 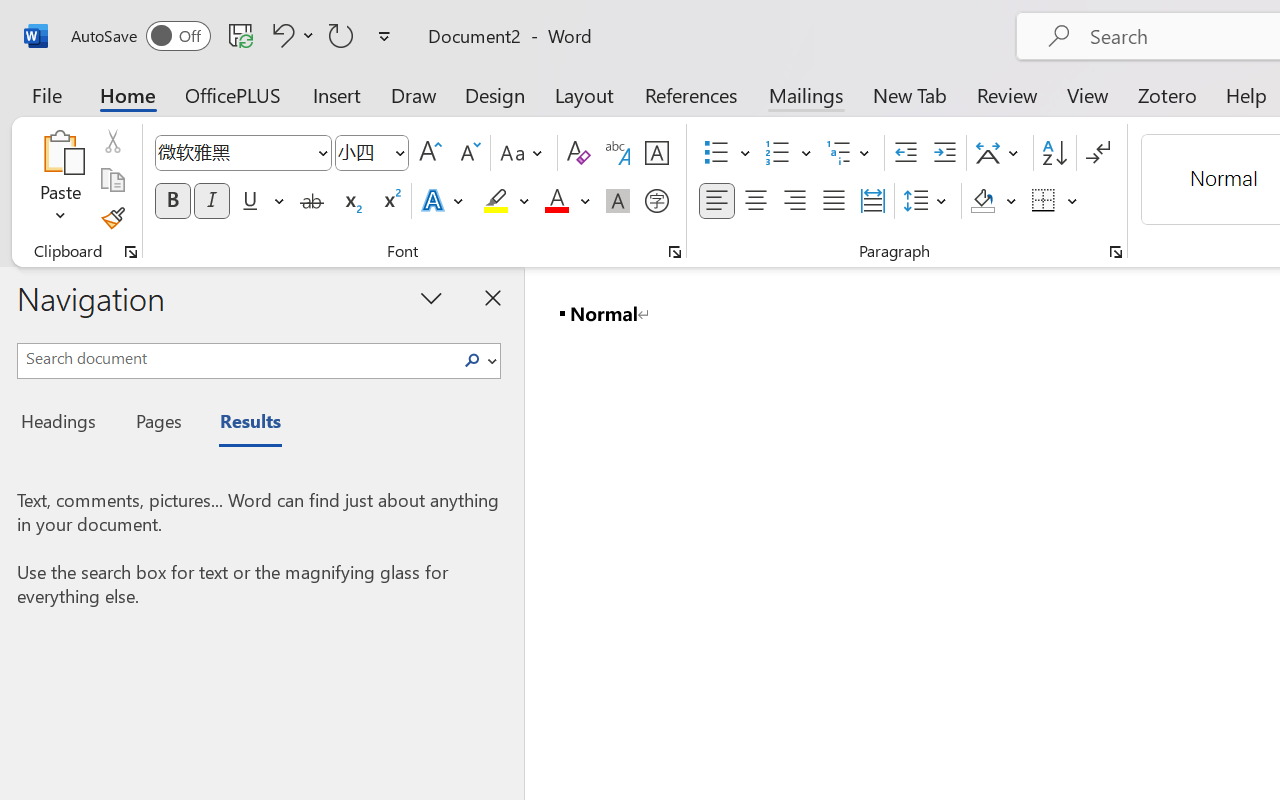 I want to click on Repeat Doc Close, so click(x=341, y=35).